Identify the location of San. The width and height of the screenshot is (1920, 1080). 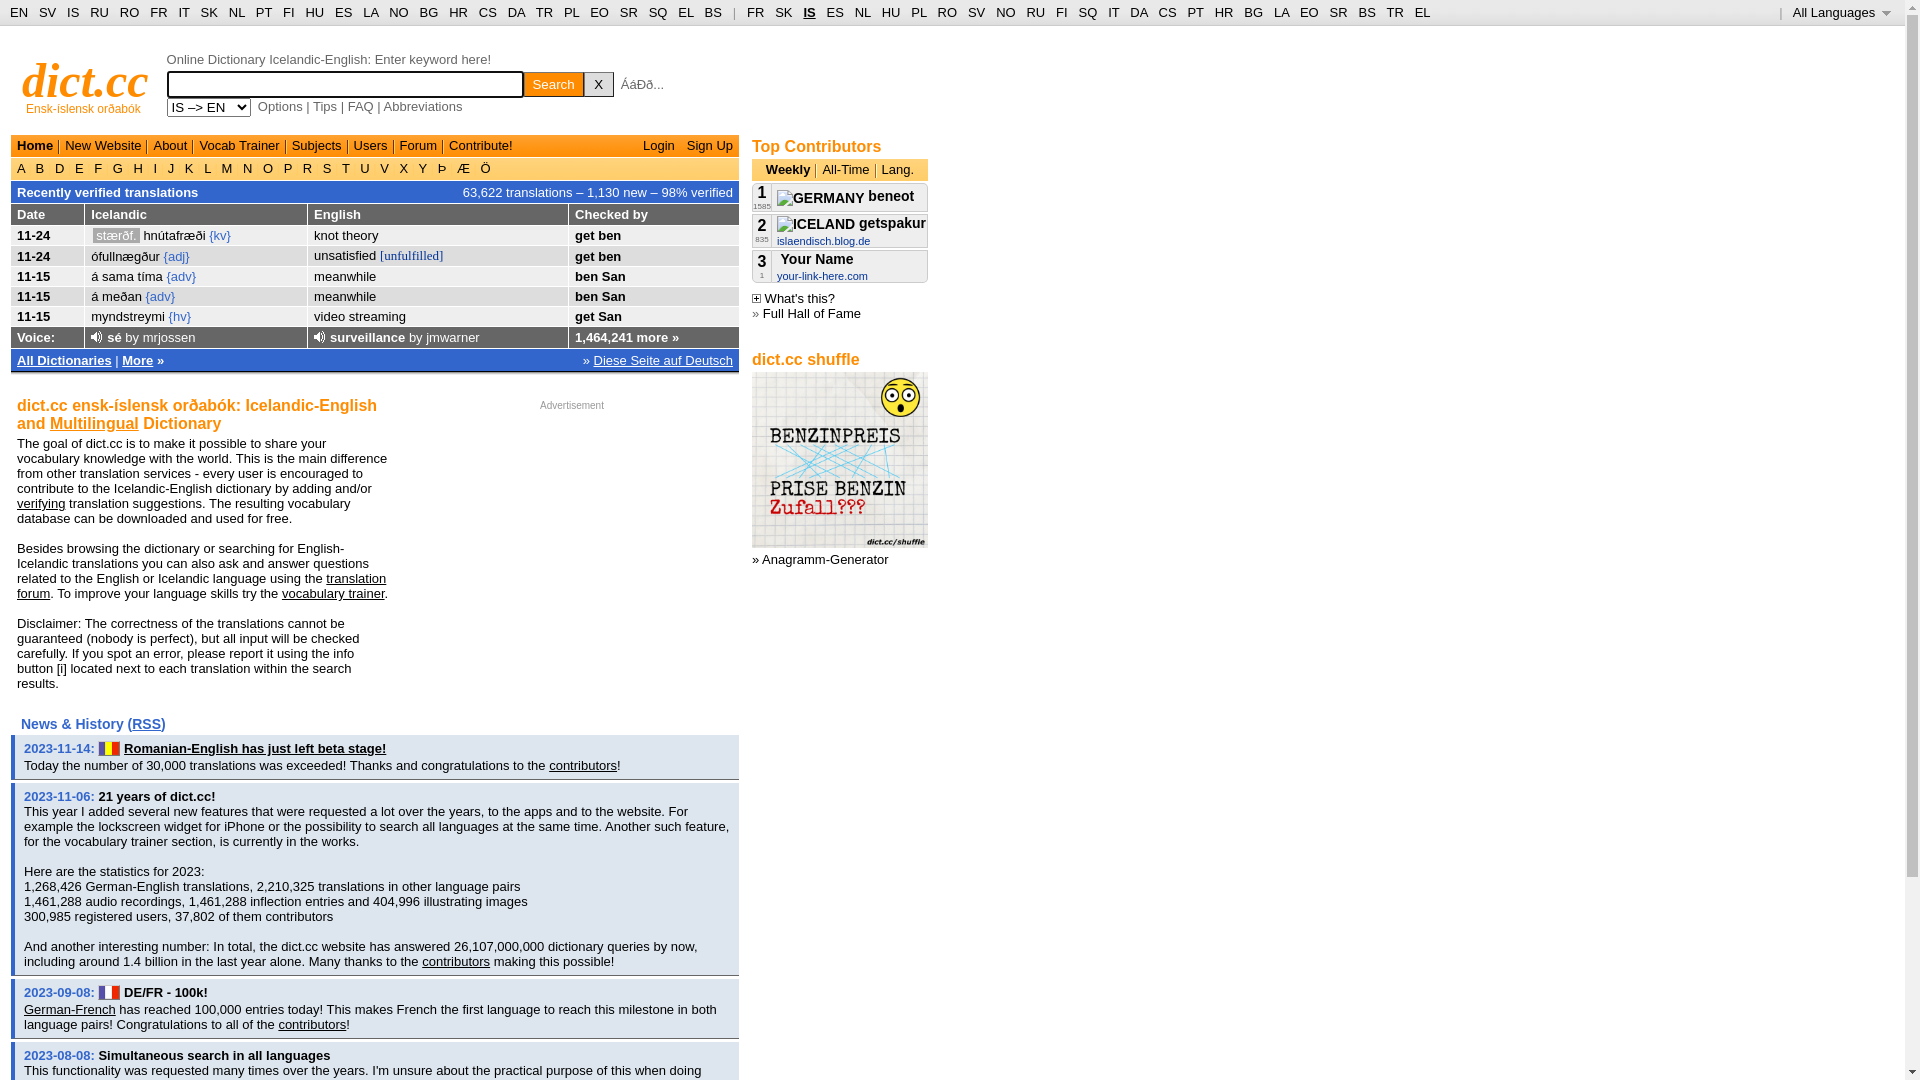
(614, 276).